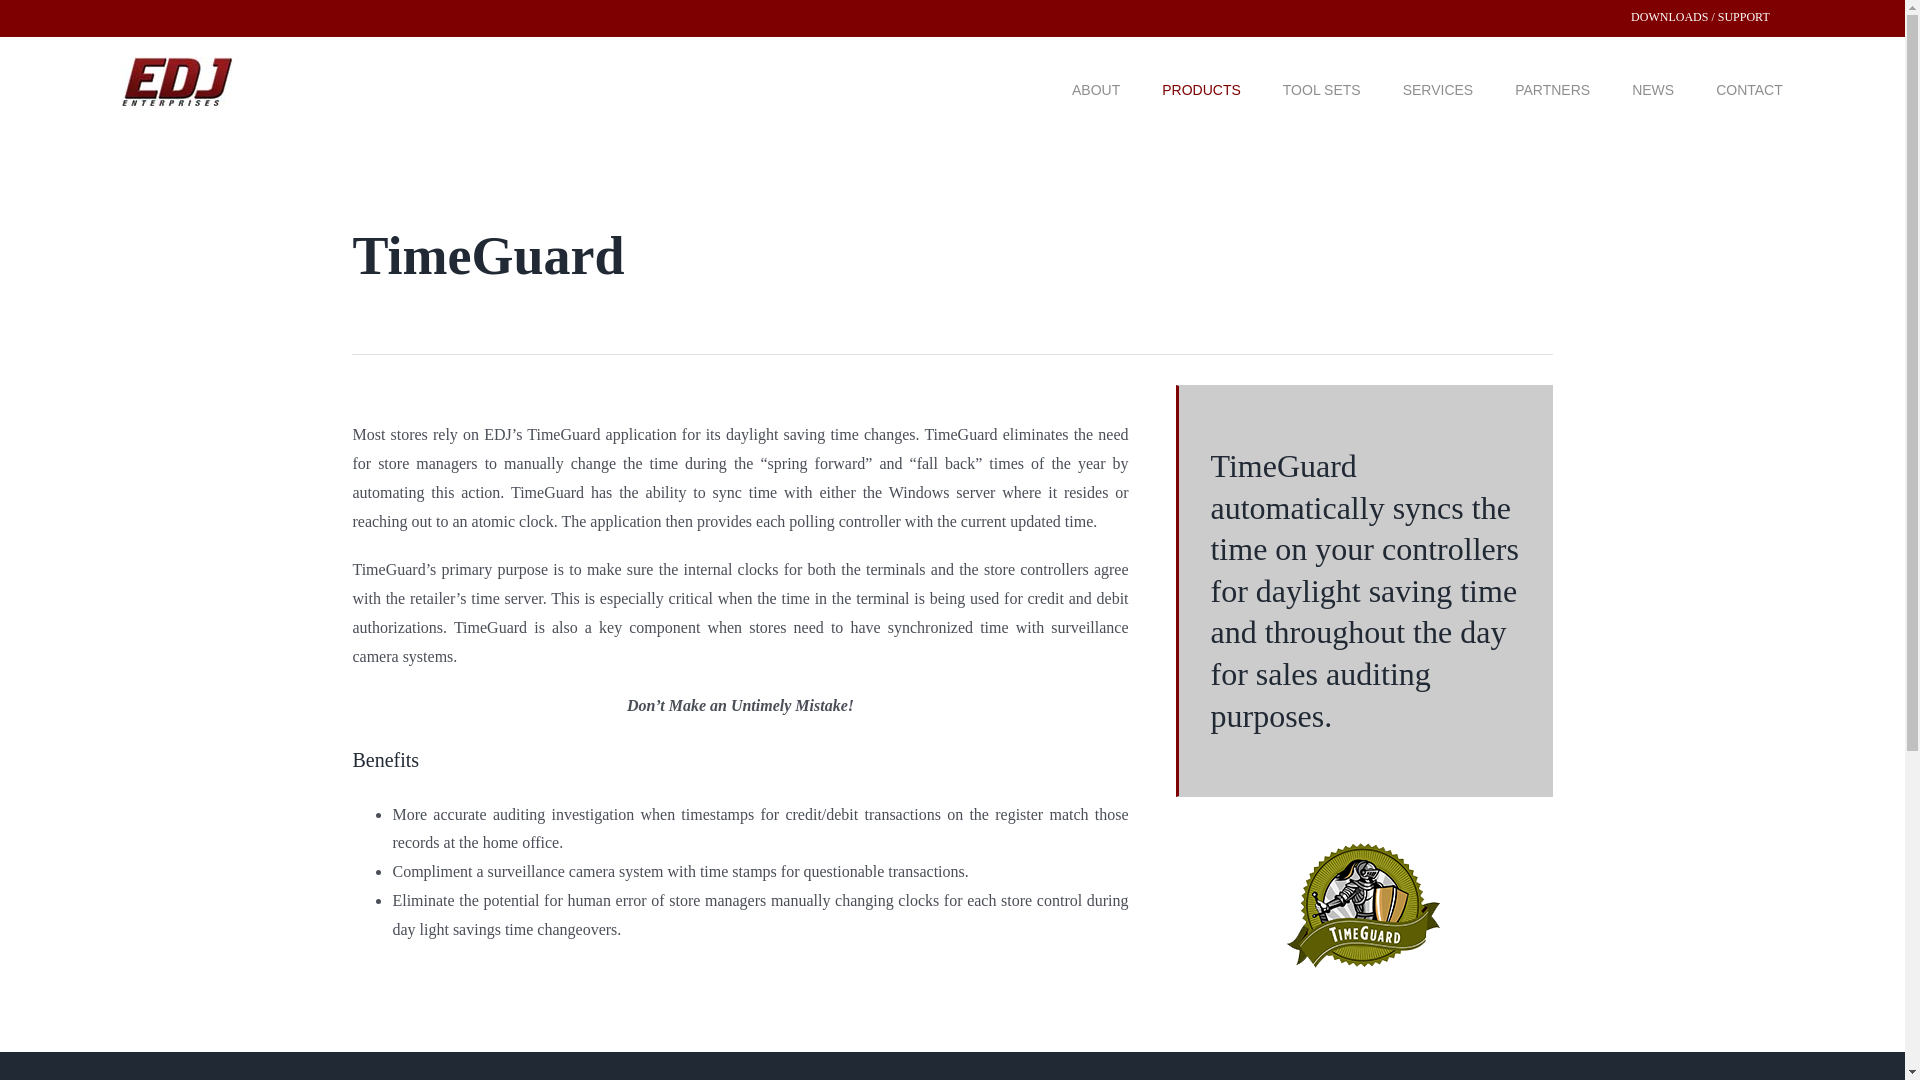 The width and height of the screenshot is (1920, 1080). Describe the element at coordinates (1322, 90) in the screenshot. I see `TOOL SETS` at that location.